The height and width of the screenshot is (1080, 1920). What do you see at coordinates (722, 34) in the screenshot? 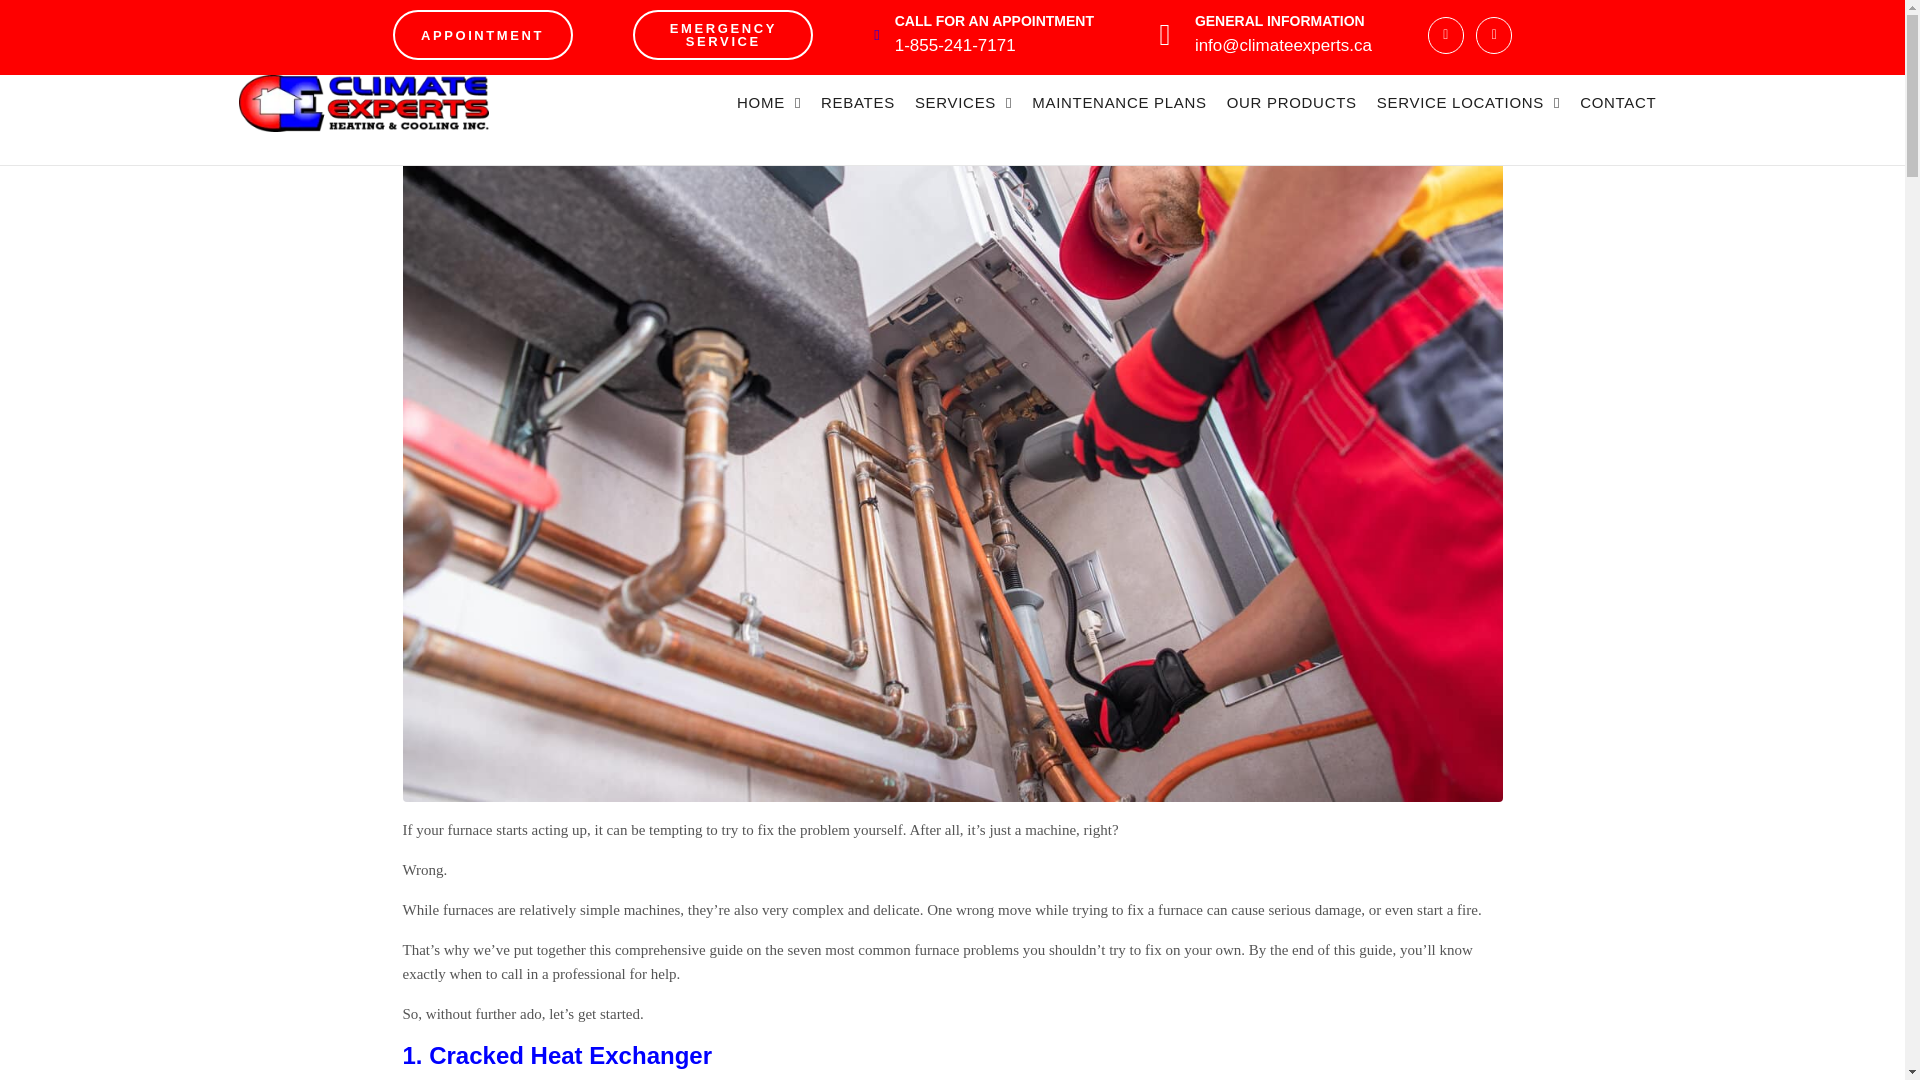
I see `EMERGENCY SERVICE` at bounding box center [722, 34].